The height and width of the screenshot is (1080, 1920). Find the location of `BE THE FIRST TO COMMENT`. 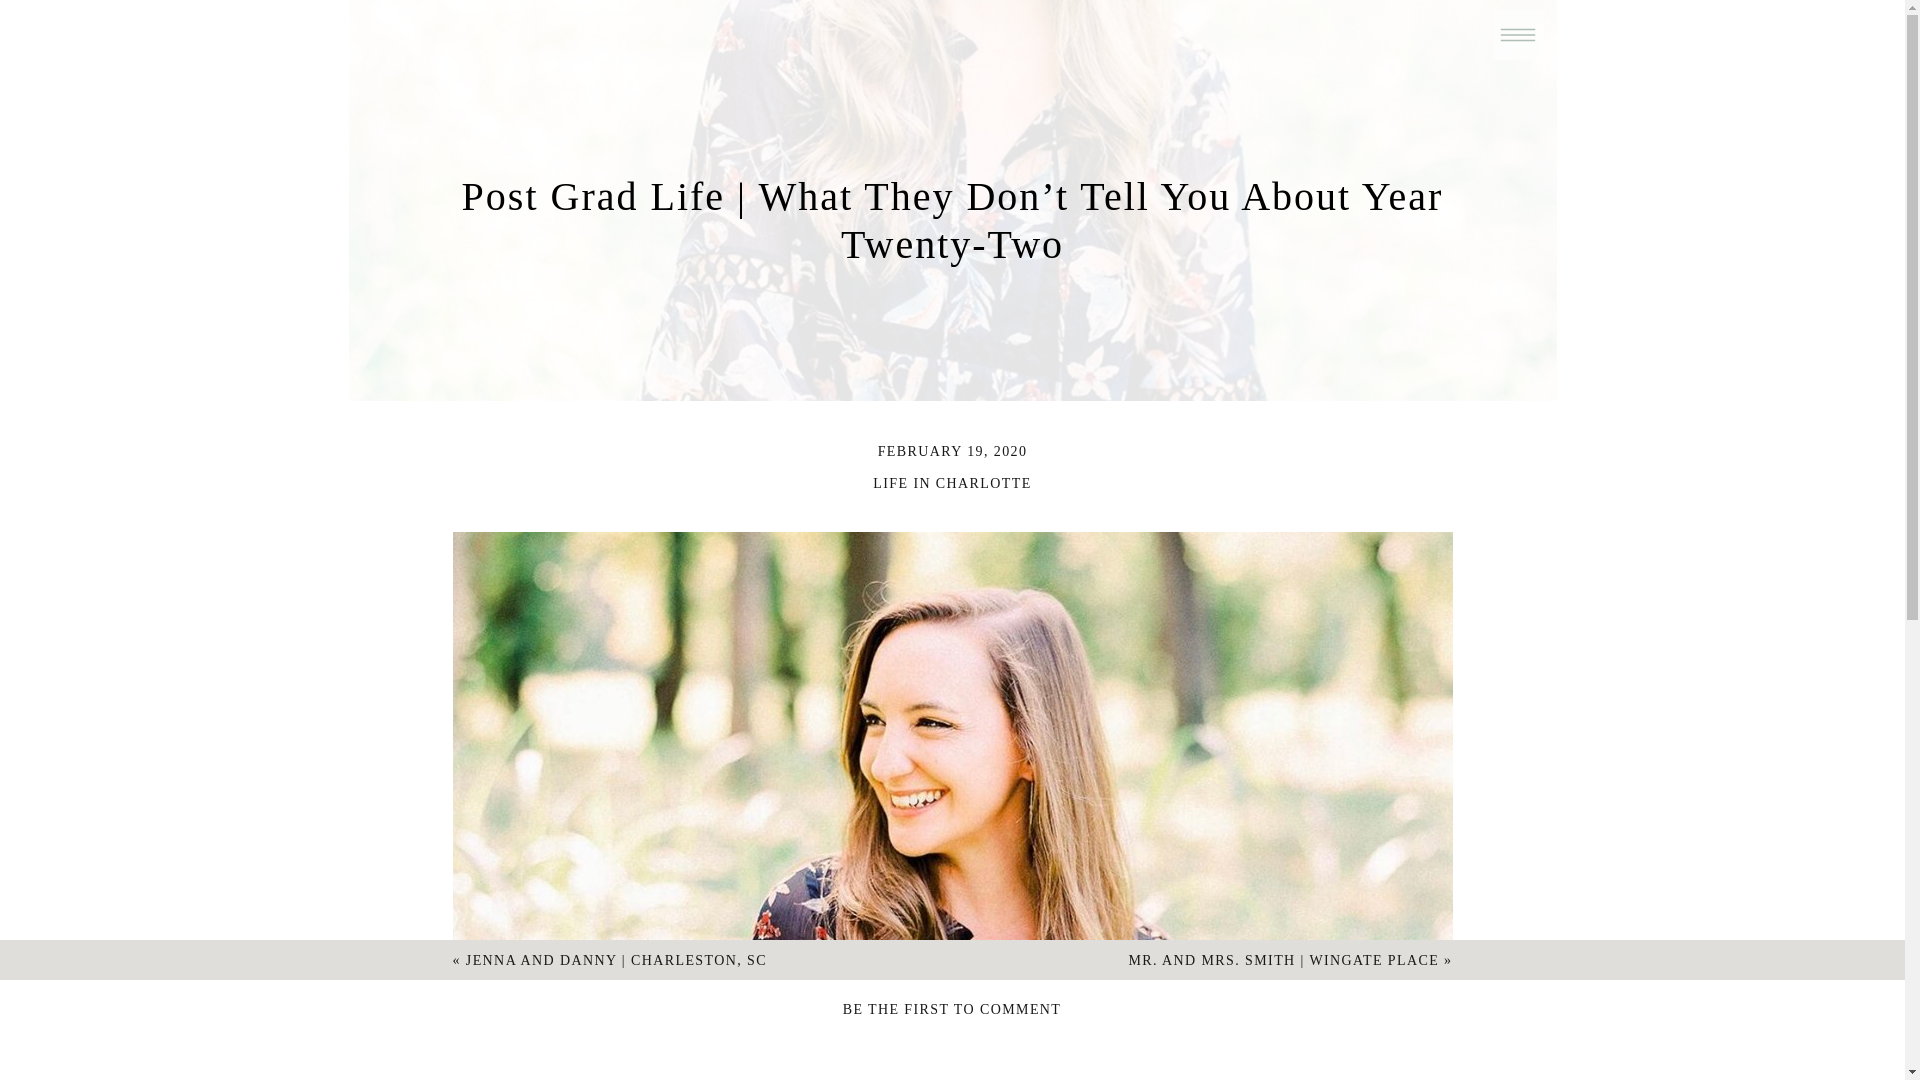

BE THE FIRST TO COMMENT is located at coordinates (952, 1010).